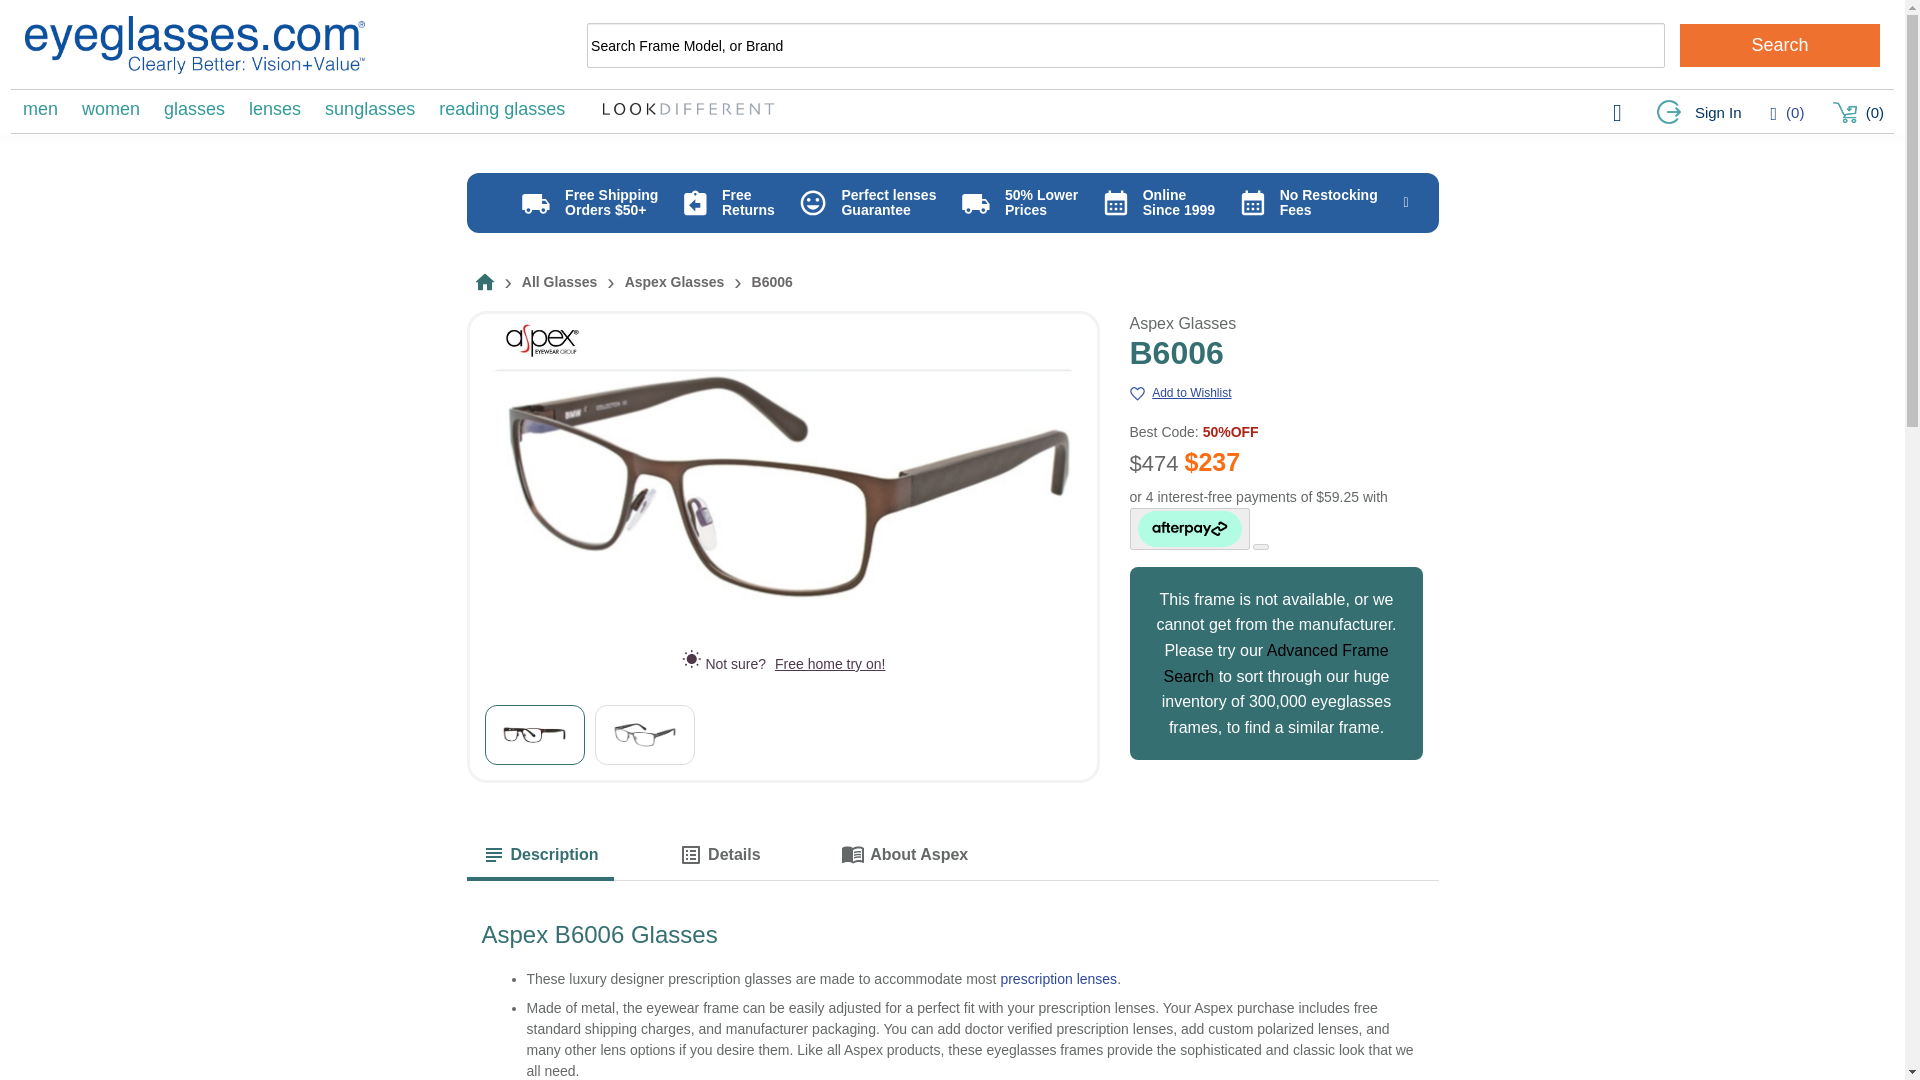 Image resolution: width=1920 pixels, height=1080 pixels. What do you see at coordinates (1787, 112) in the screenshot?
I see `Wishlist` at bounding box center [1787, 112].